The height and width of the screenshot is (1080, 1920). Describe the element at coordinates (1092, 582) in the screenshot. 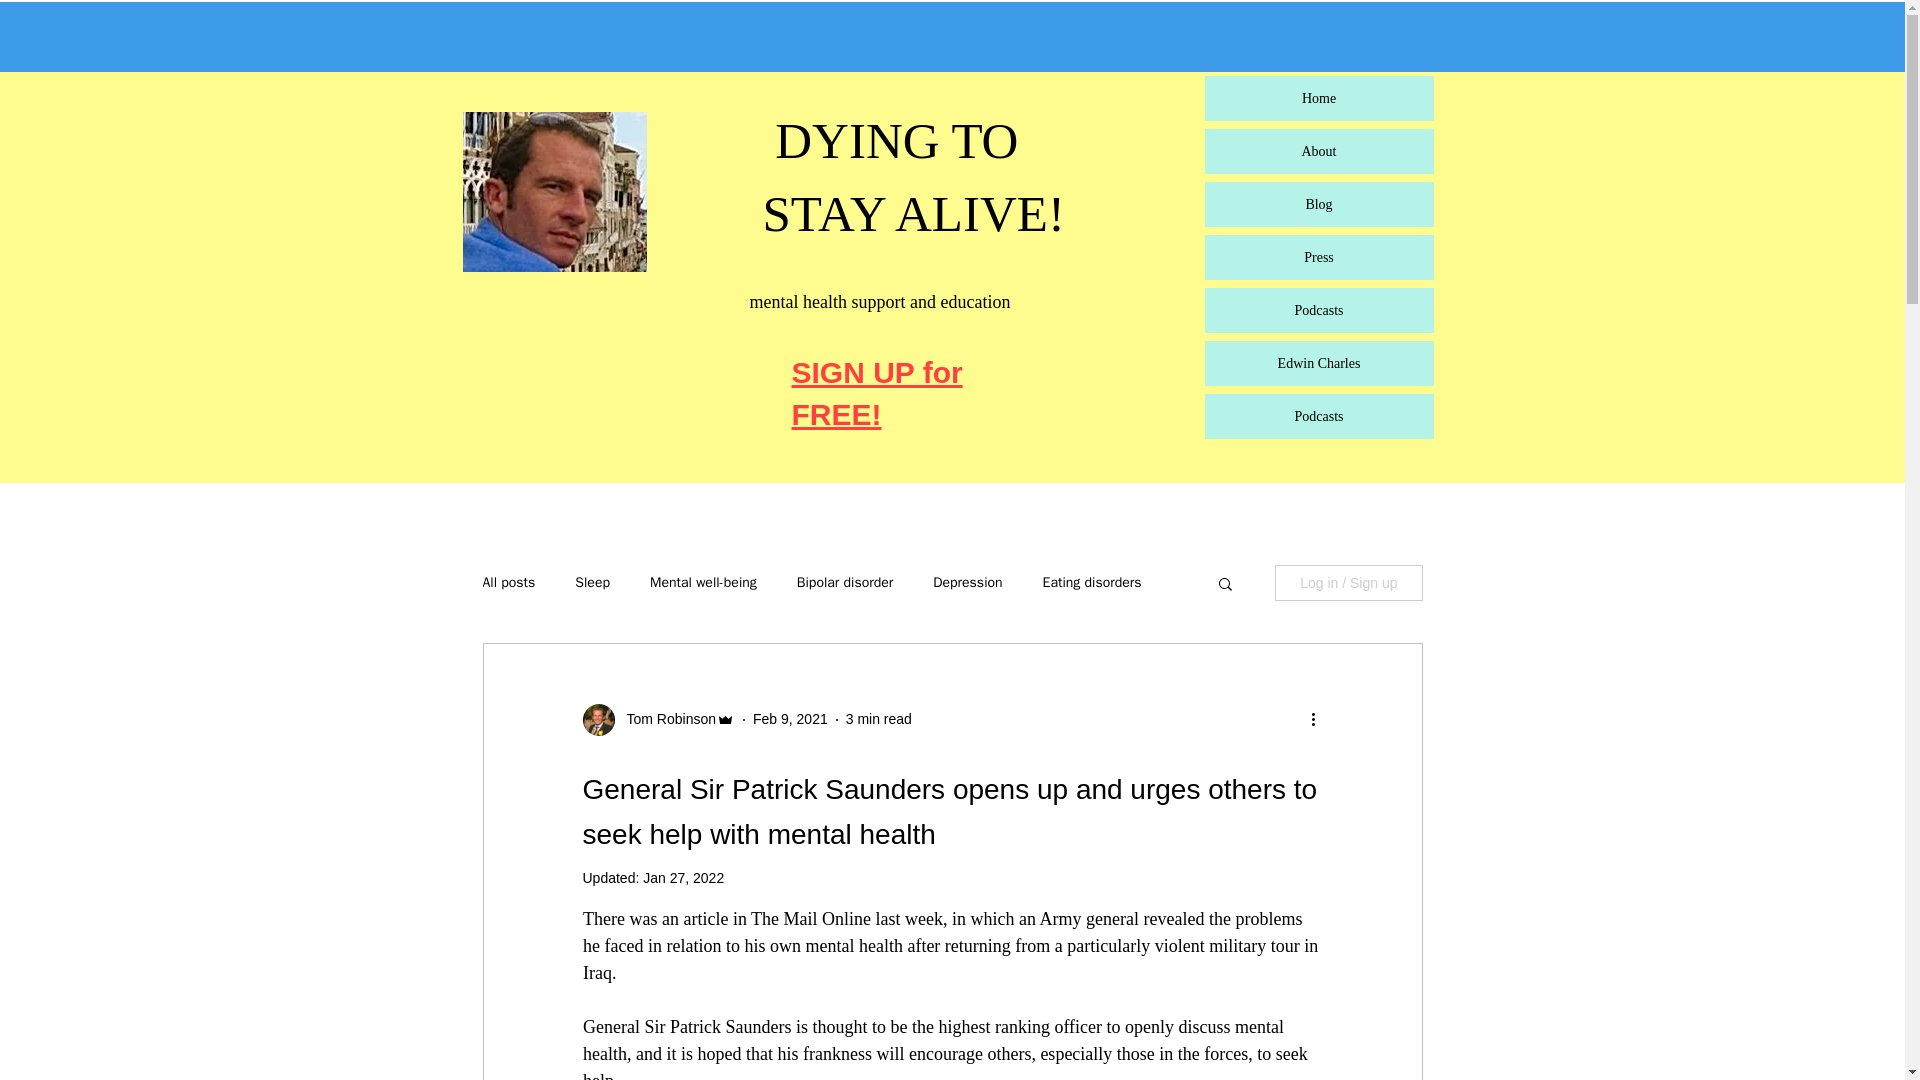

I see `Eating disorders` at that location.